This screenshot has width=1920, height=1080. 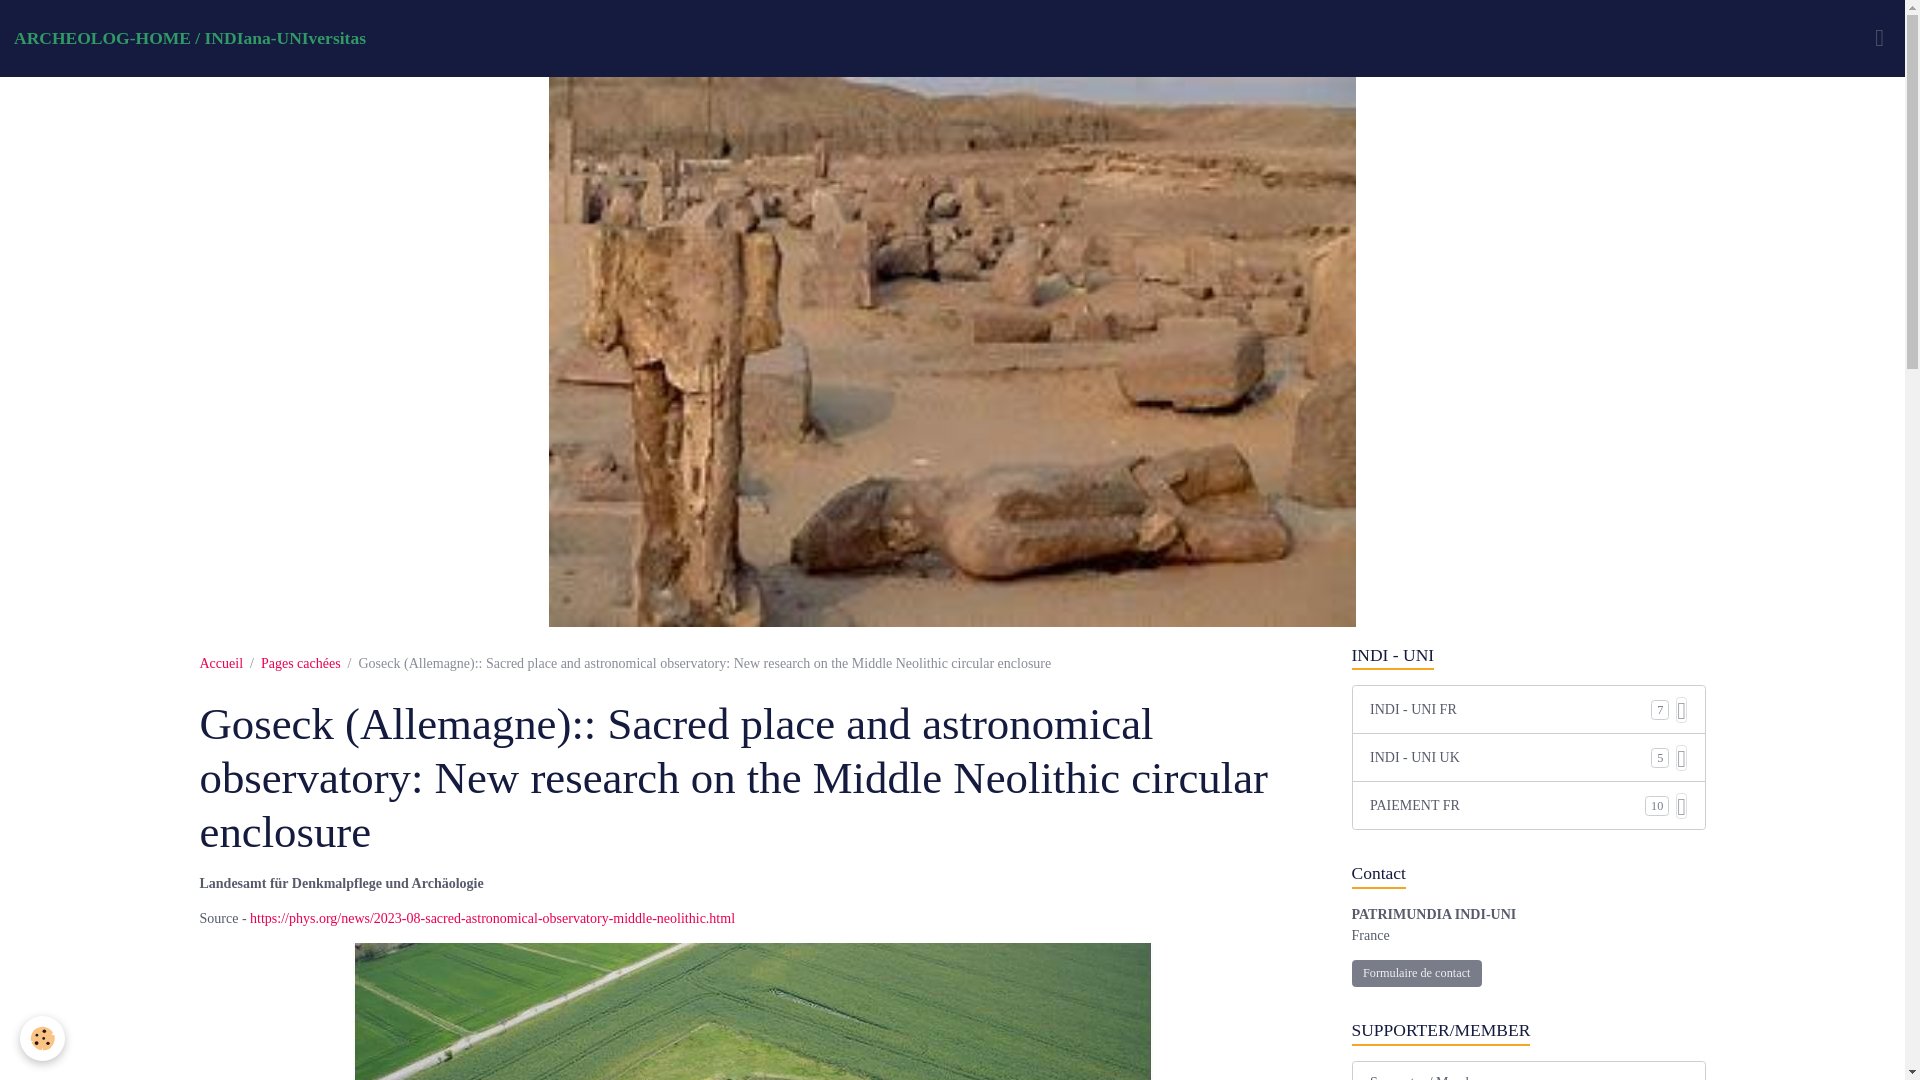 What do you see at coordinates (1510, 757) in the screenshot?
I see `INDI - UNI UK` at bounding box center [1510, 757].